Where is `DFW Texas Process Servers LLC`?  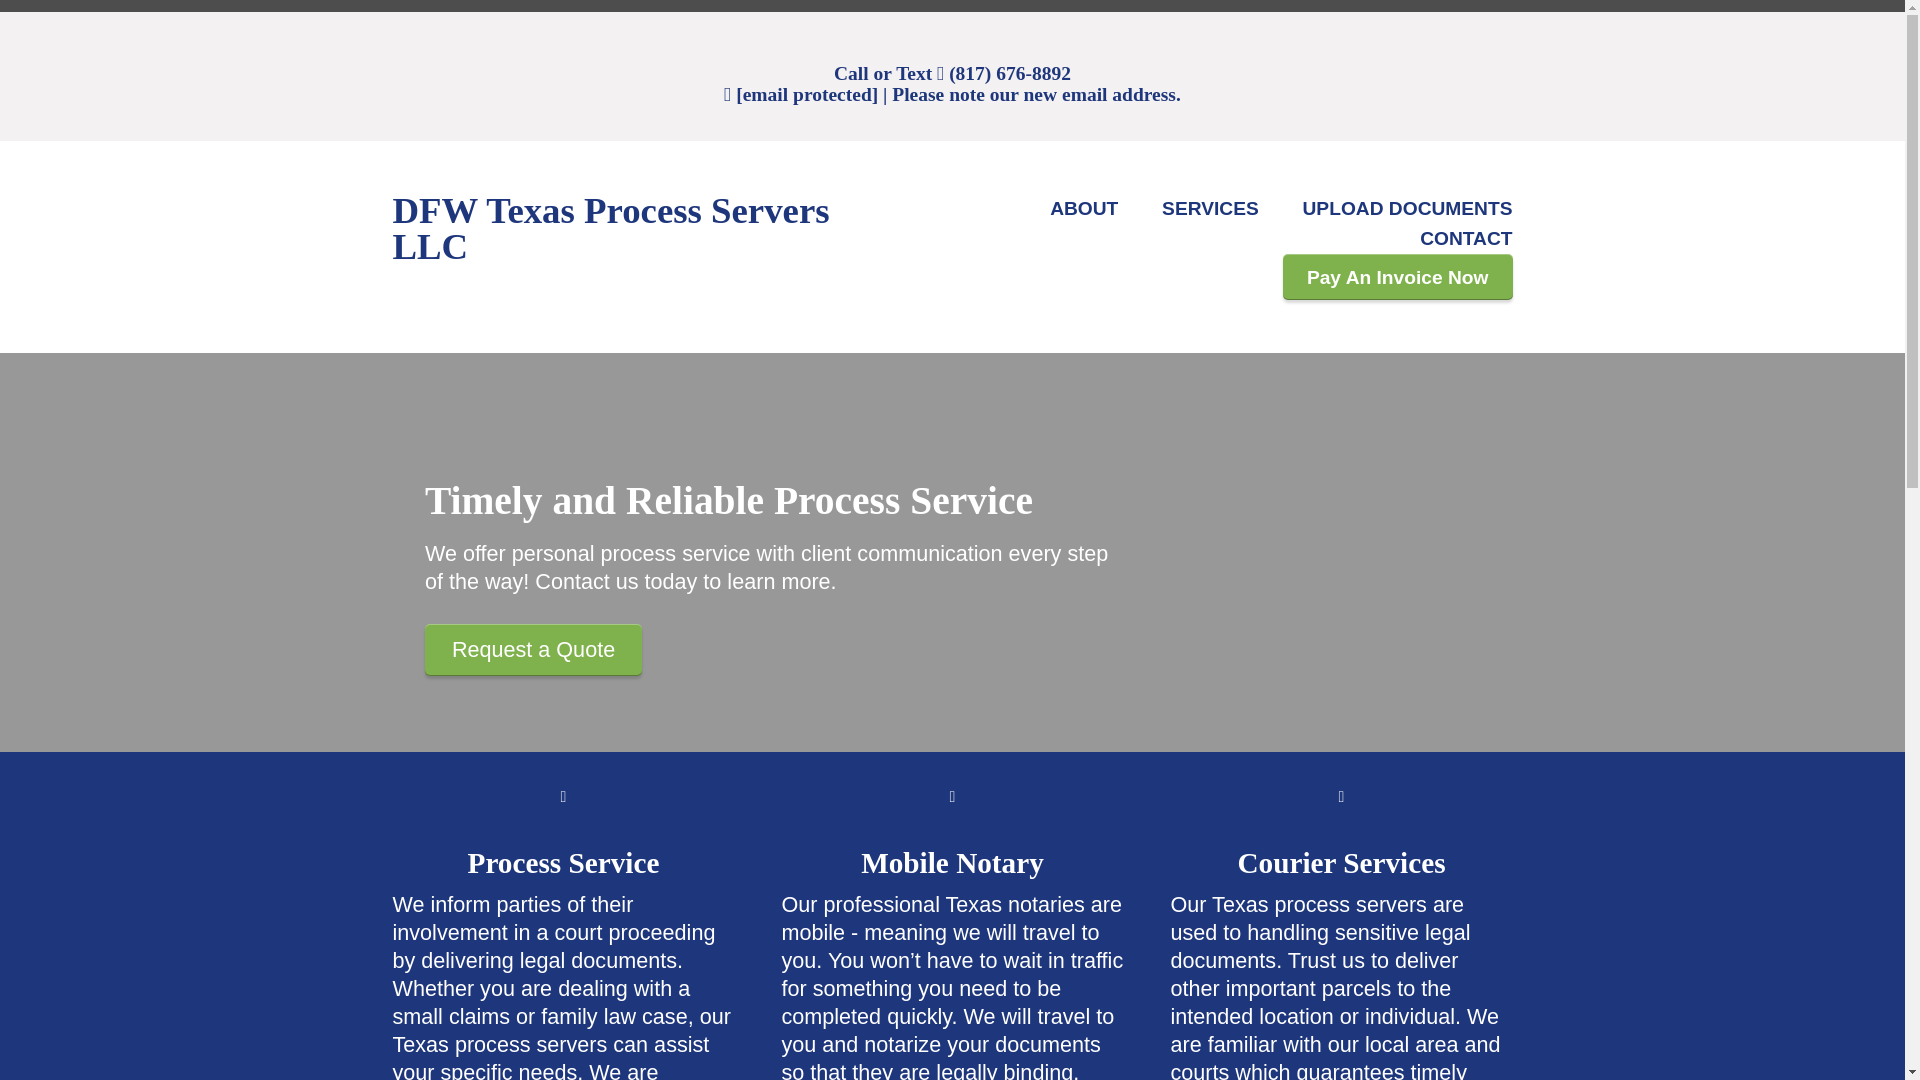 DFW Texas Process Servers LLC is located at coordinates (610, 236).